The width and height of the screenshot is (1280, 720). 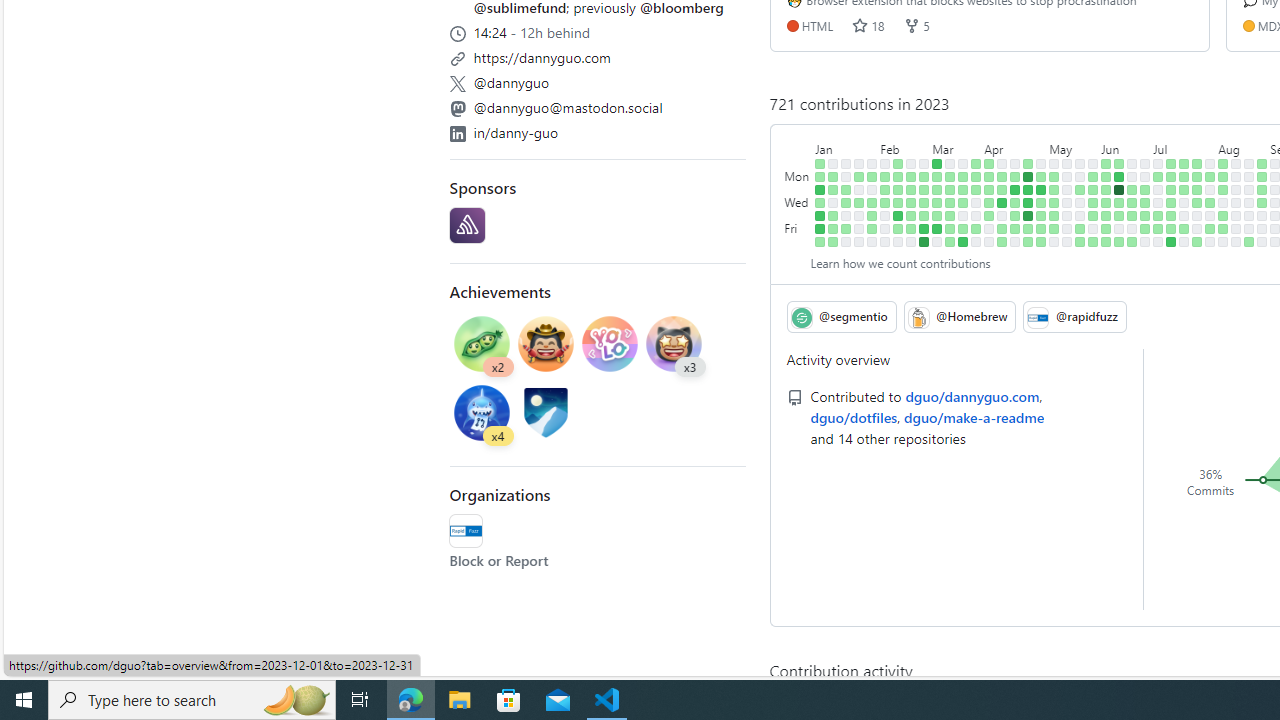 I want to click on No contributions on August 13th., so click(x=1236, y=163).